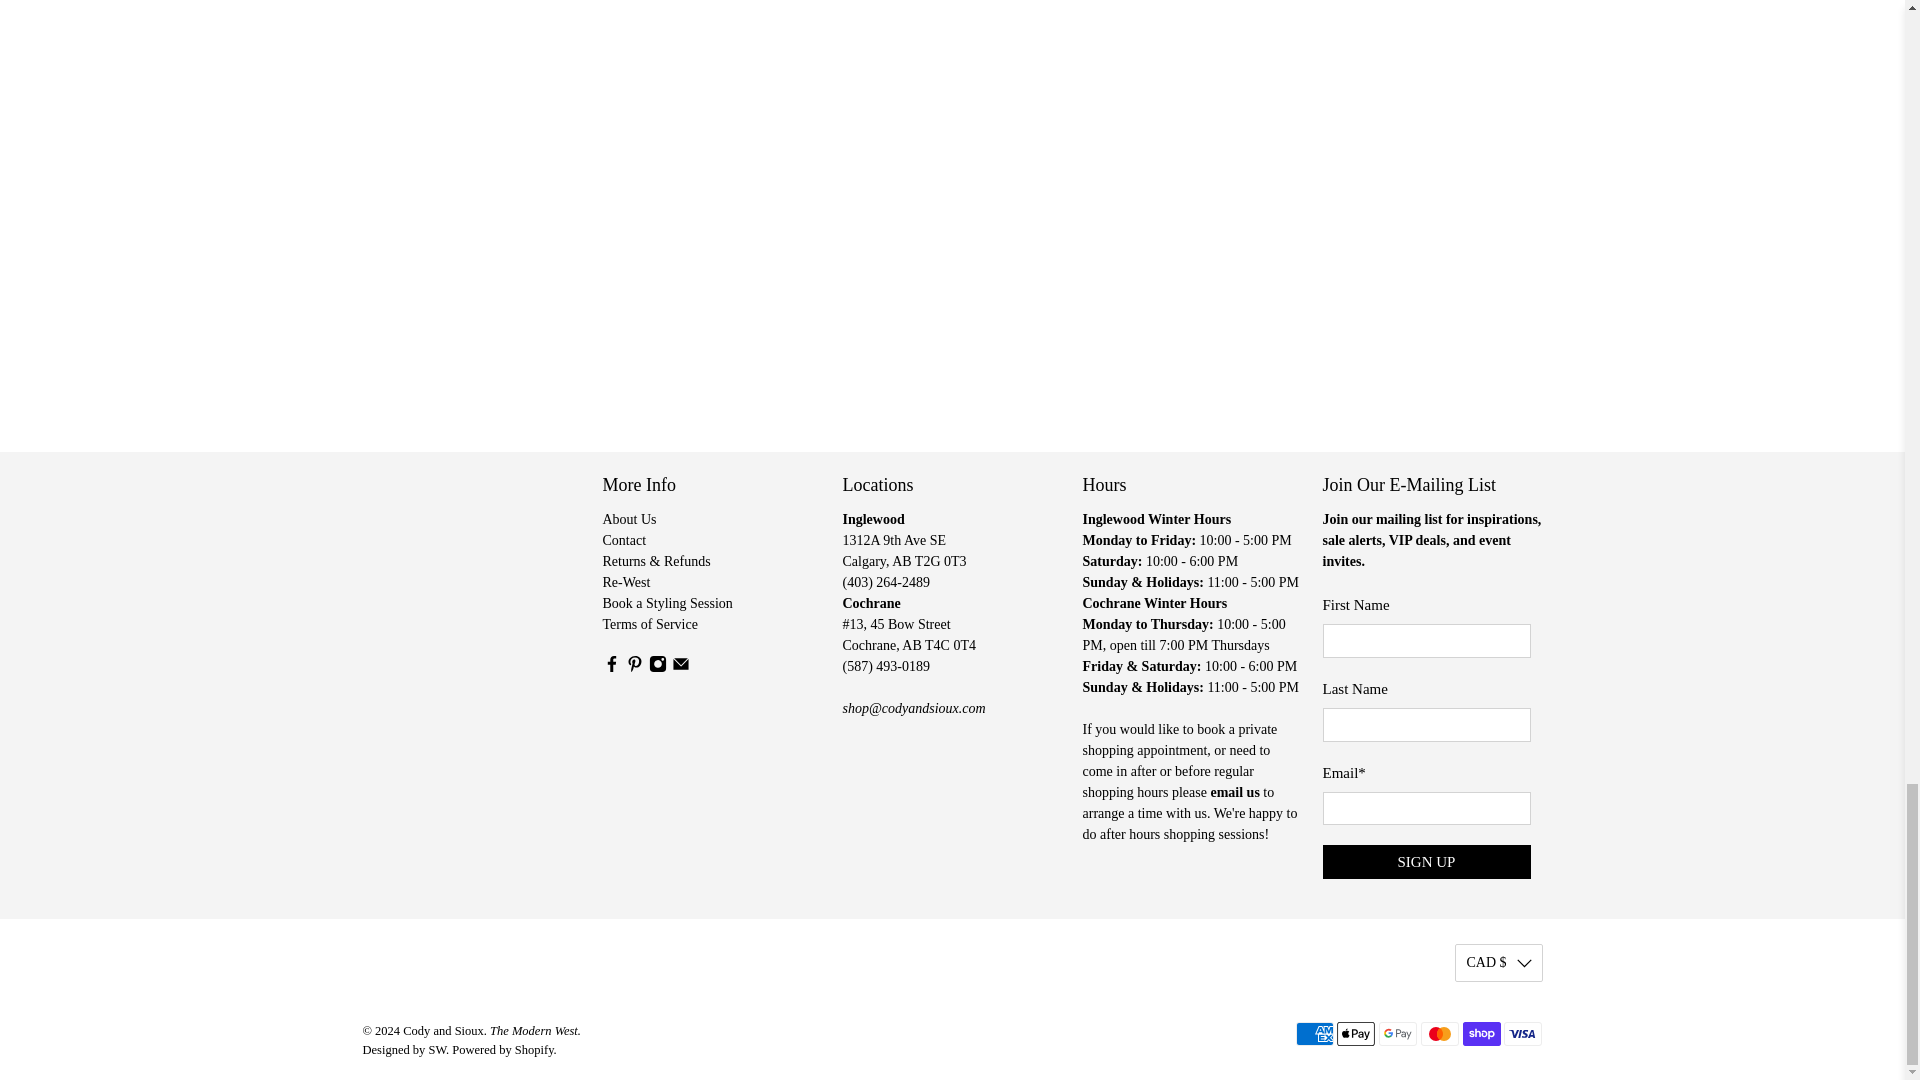  What do you see at coordinates (1355, 1034) in the screenshot?
I see `Apple Pay` at bounding box center [1355, 1034].